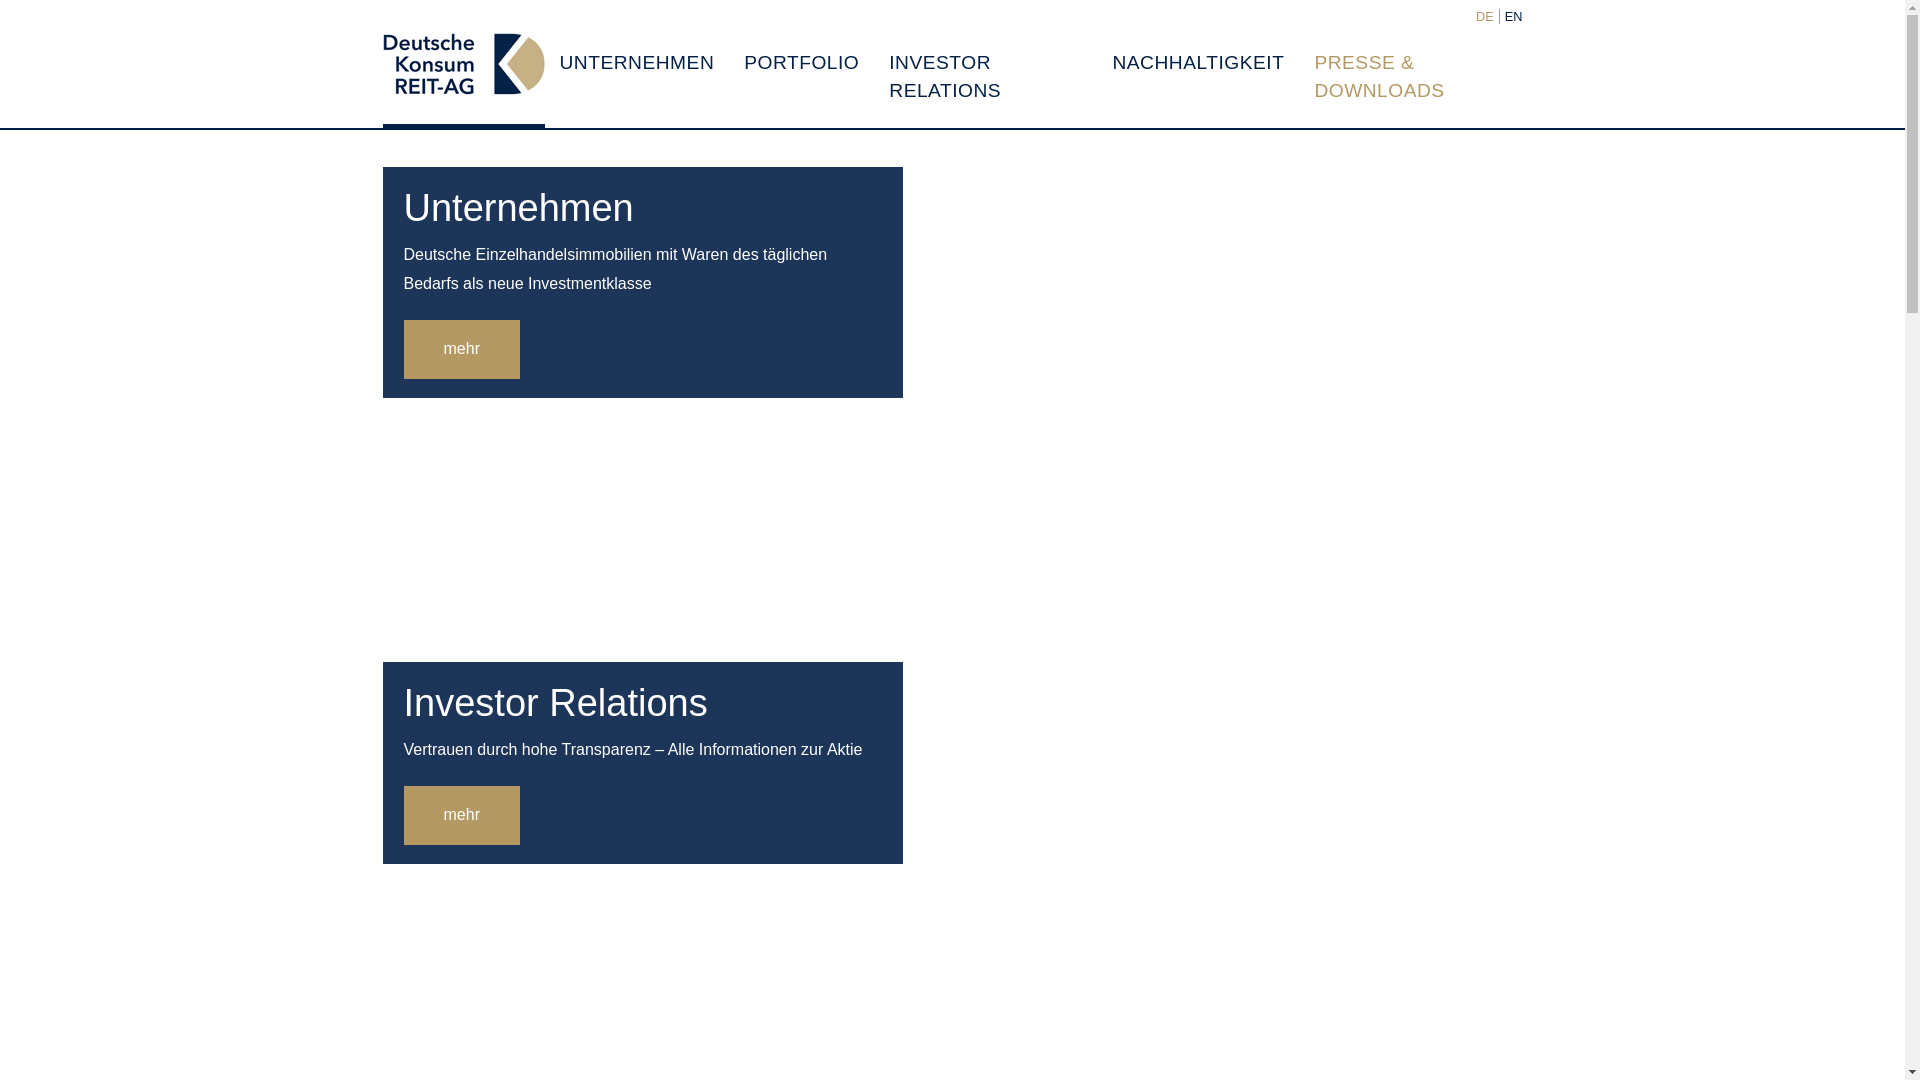 The width and height of the screenshot is (1920, 1080). Describe the element at coordinates (1198, 62) in the screenshot. I see `Nachhaltigkeit` at that location.